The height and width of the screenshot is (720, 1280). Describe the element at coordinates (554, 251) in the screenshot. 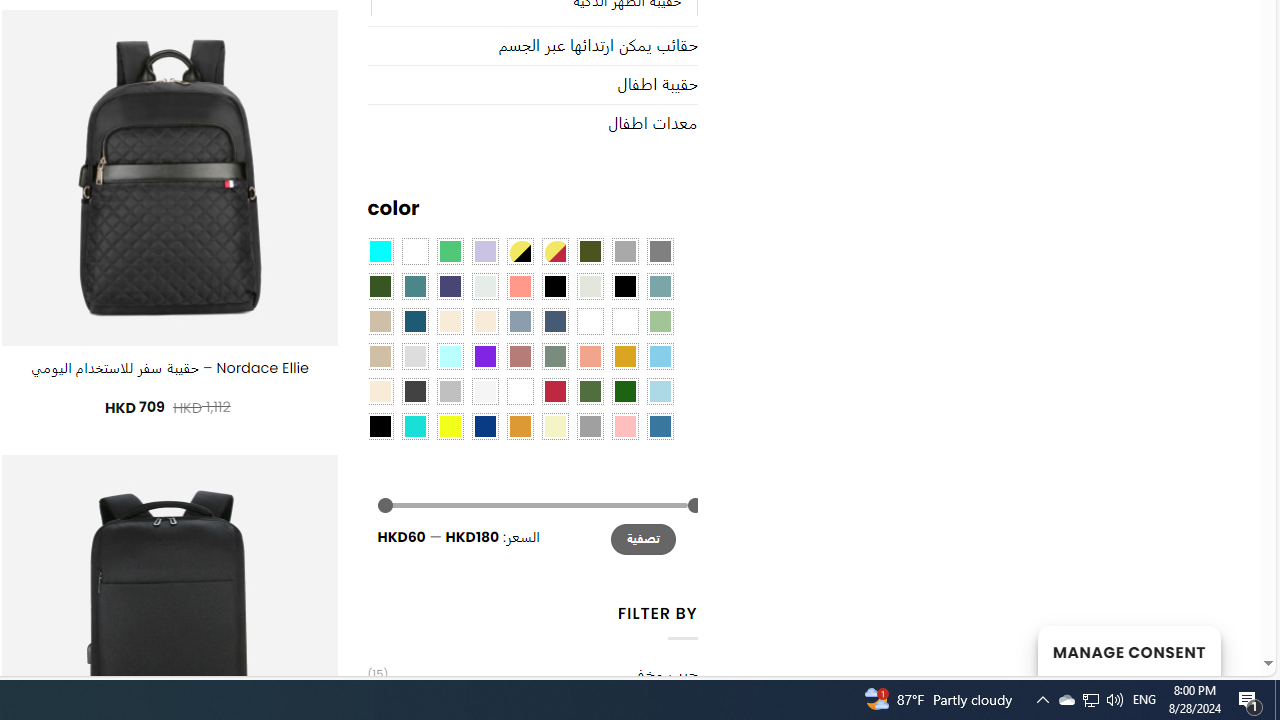

I see `Yellow-Red` at that location.